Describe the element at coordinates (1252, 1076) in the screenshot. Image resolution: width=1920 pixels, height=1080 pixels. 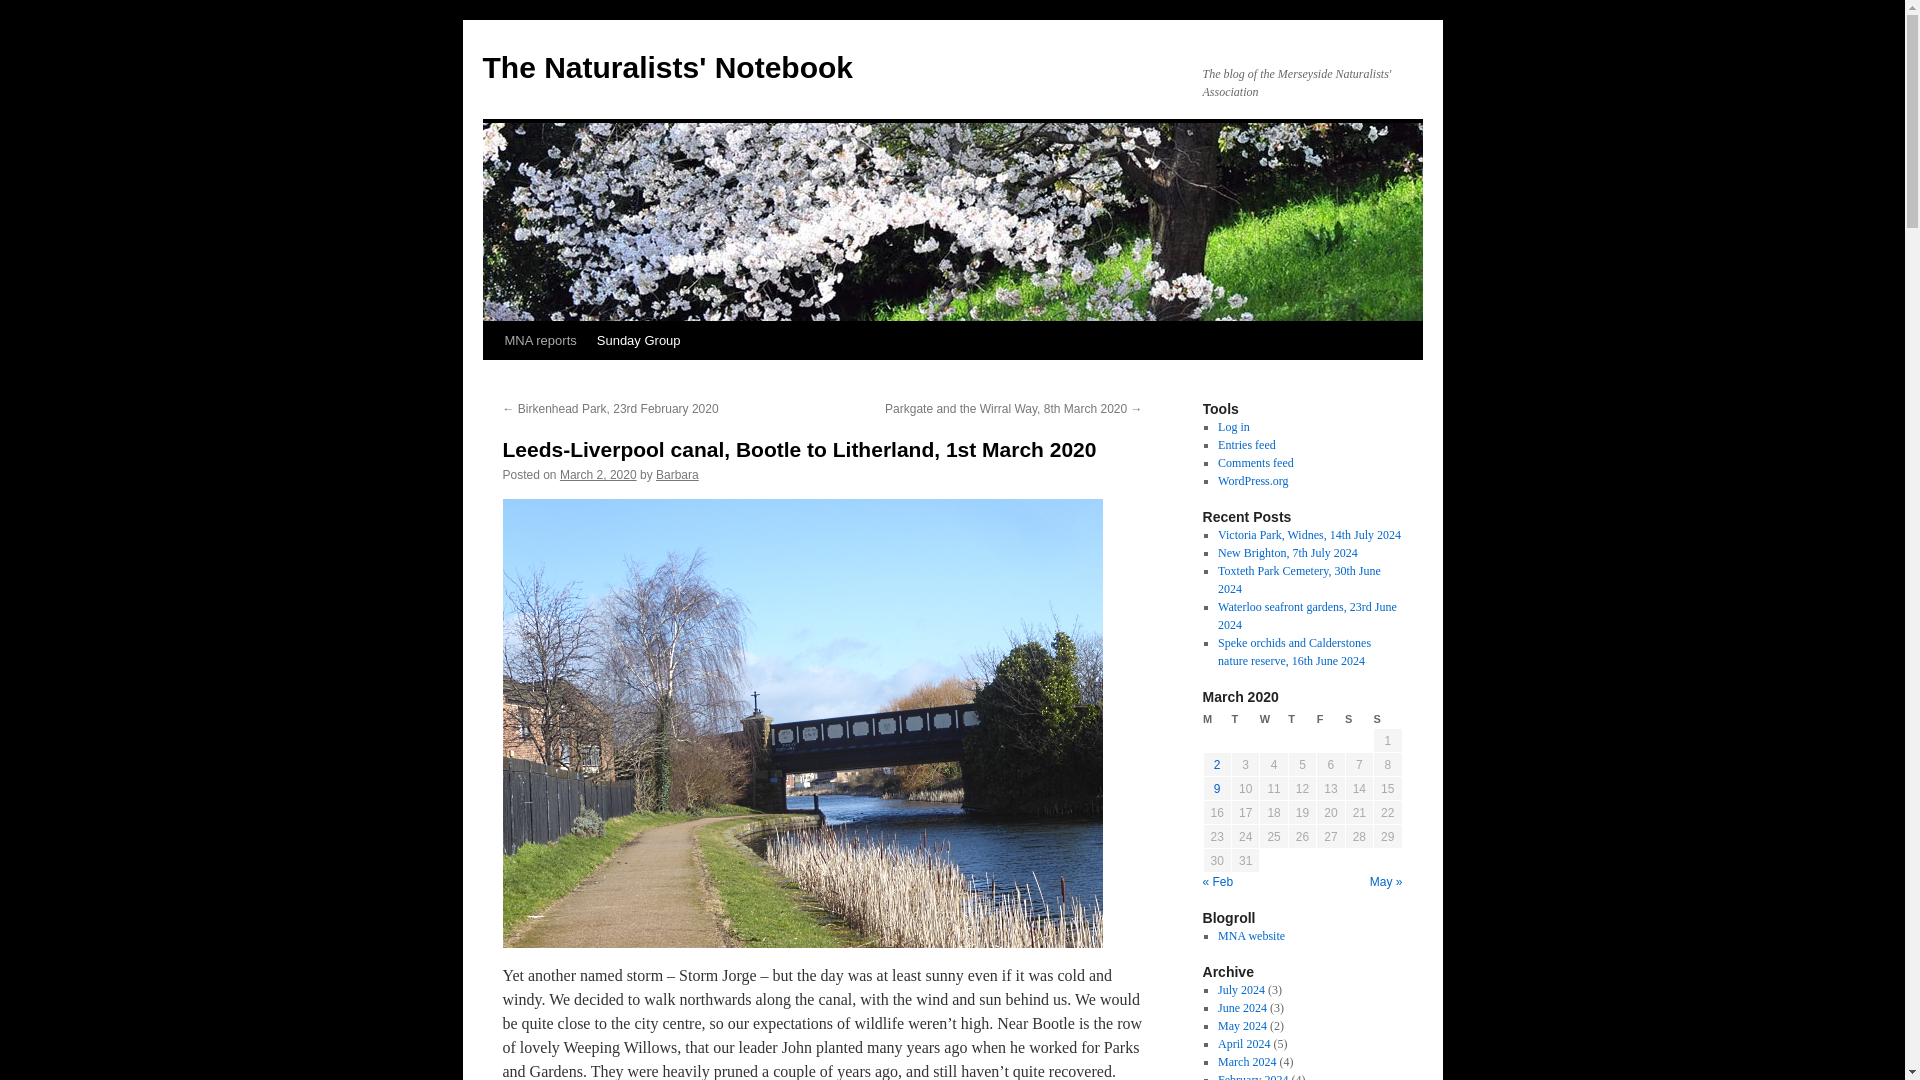
I see `February 2024` at that location.